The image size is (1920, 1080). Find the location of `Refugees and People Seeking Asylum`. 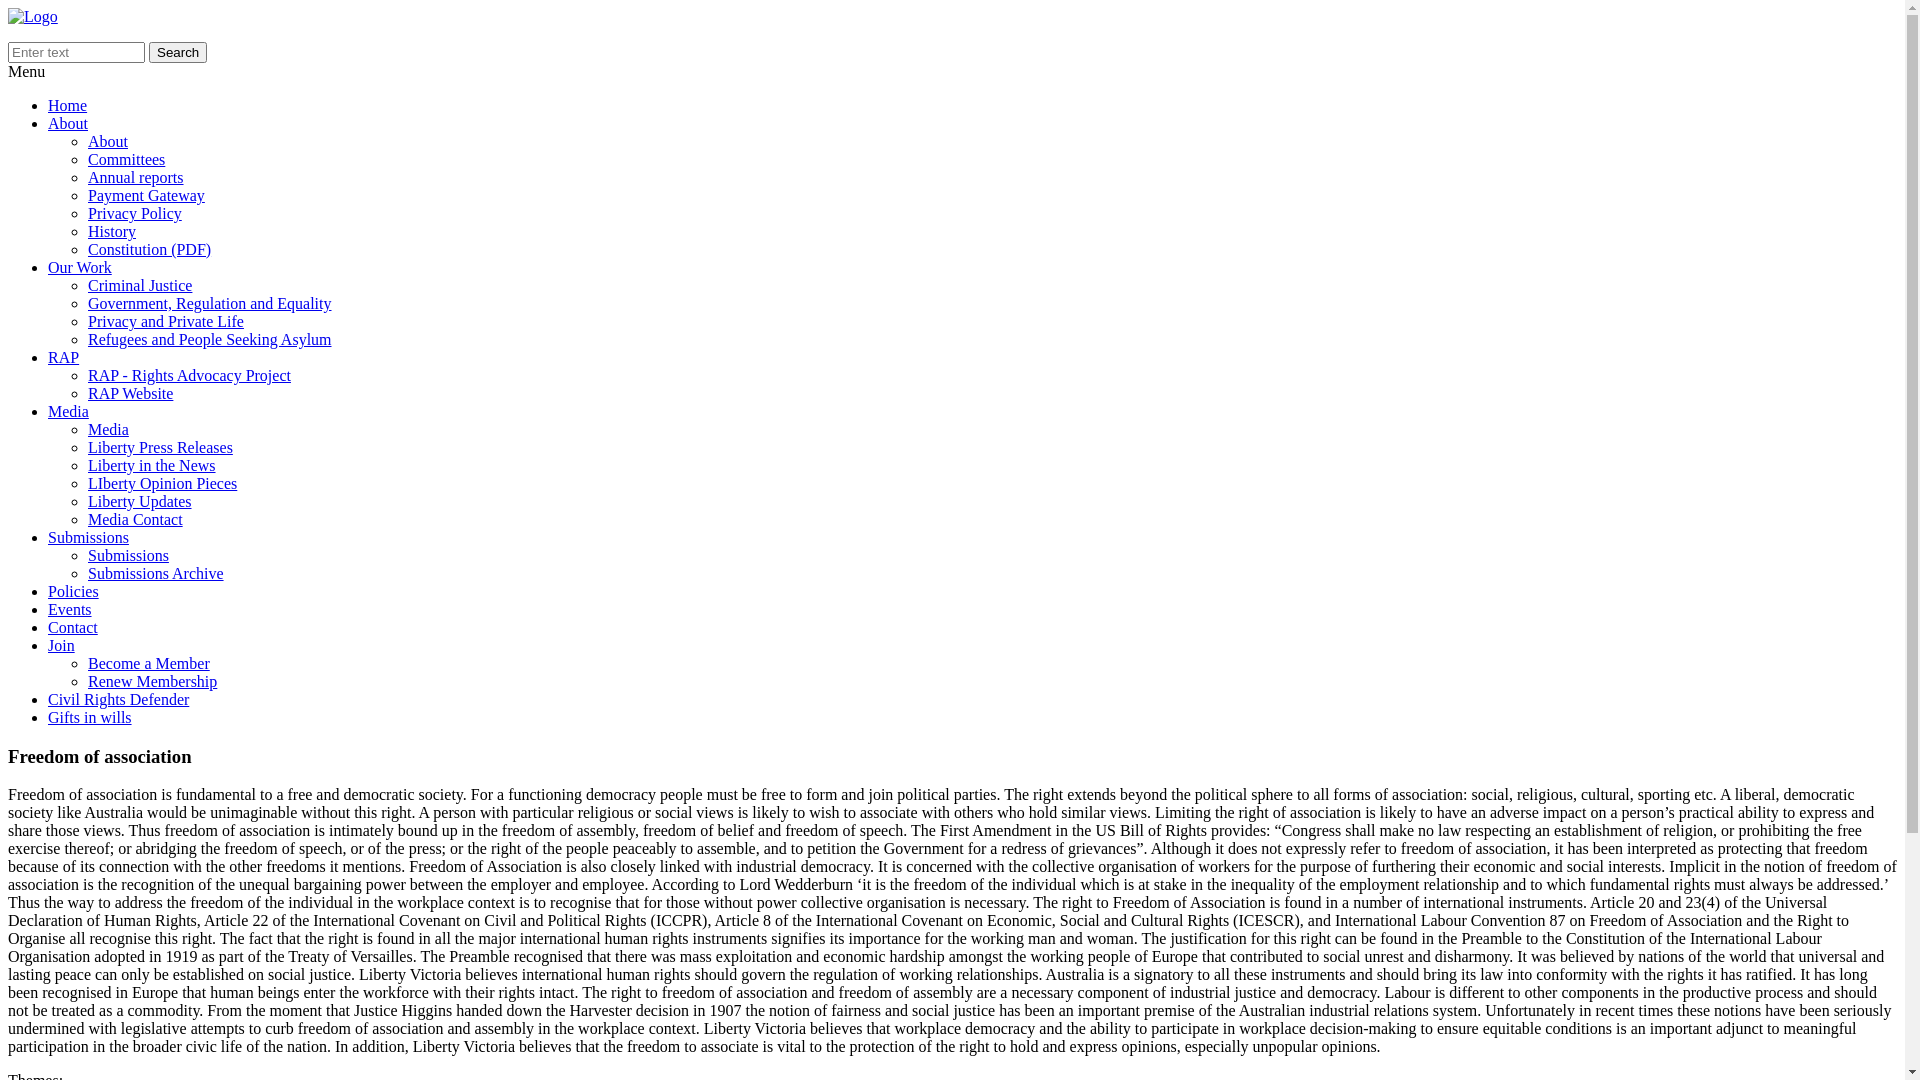

Refugees and People Seeking Asylum is located at coordinates (210, 340).